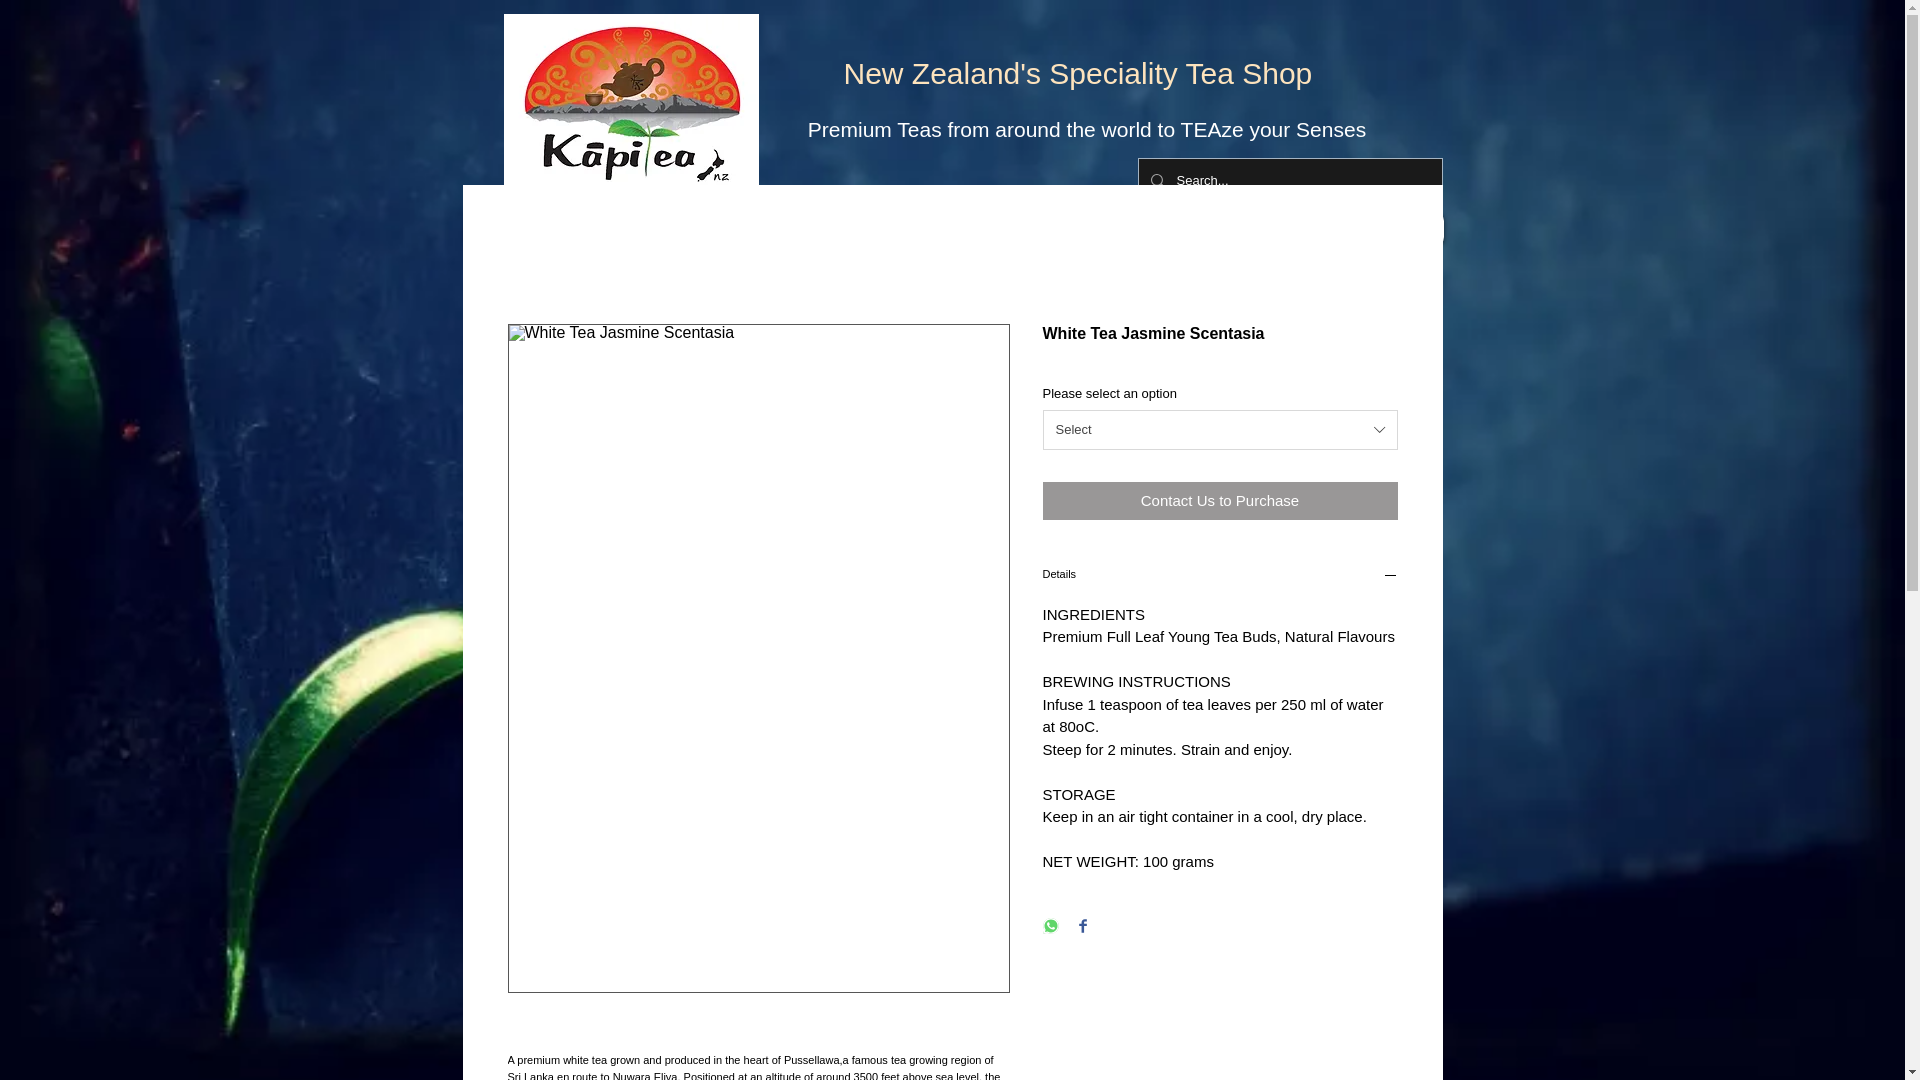 The width and height of the screenshot is (1920, 1080). What do you see at coordinates (626, 228) in the screenshot?
I see `PRODUCTS` at bounding box center [626, 228].